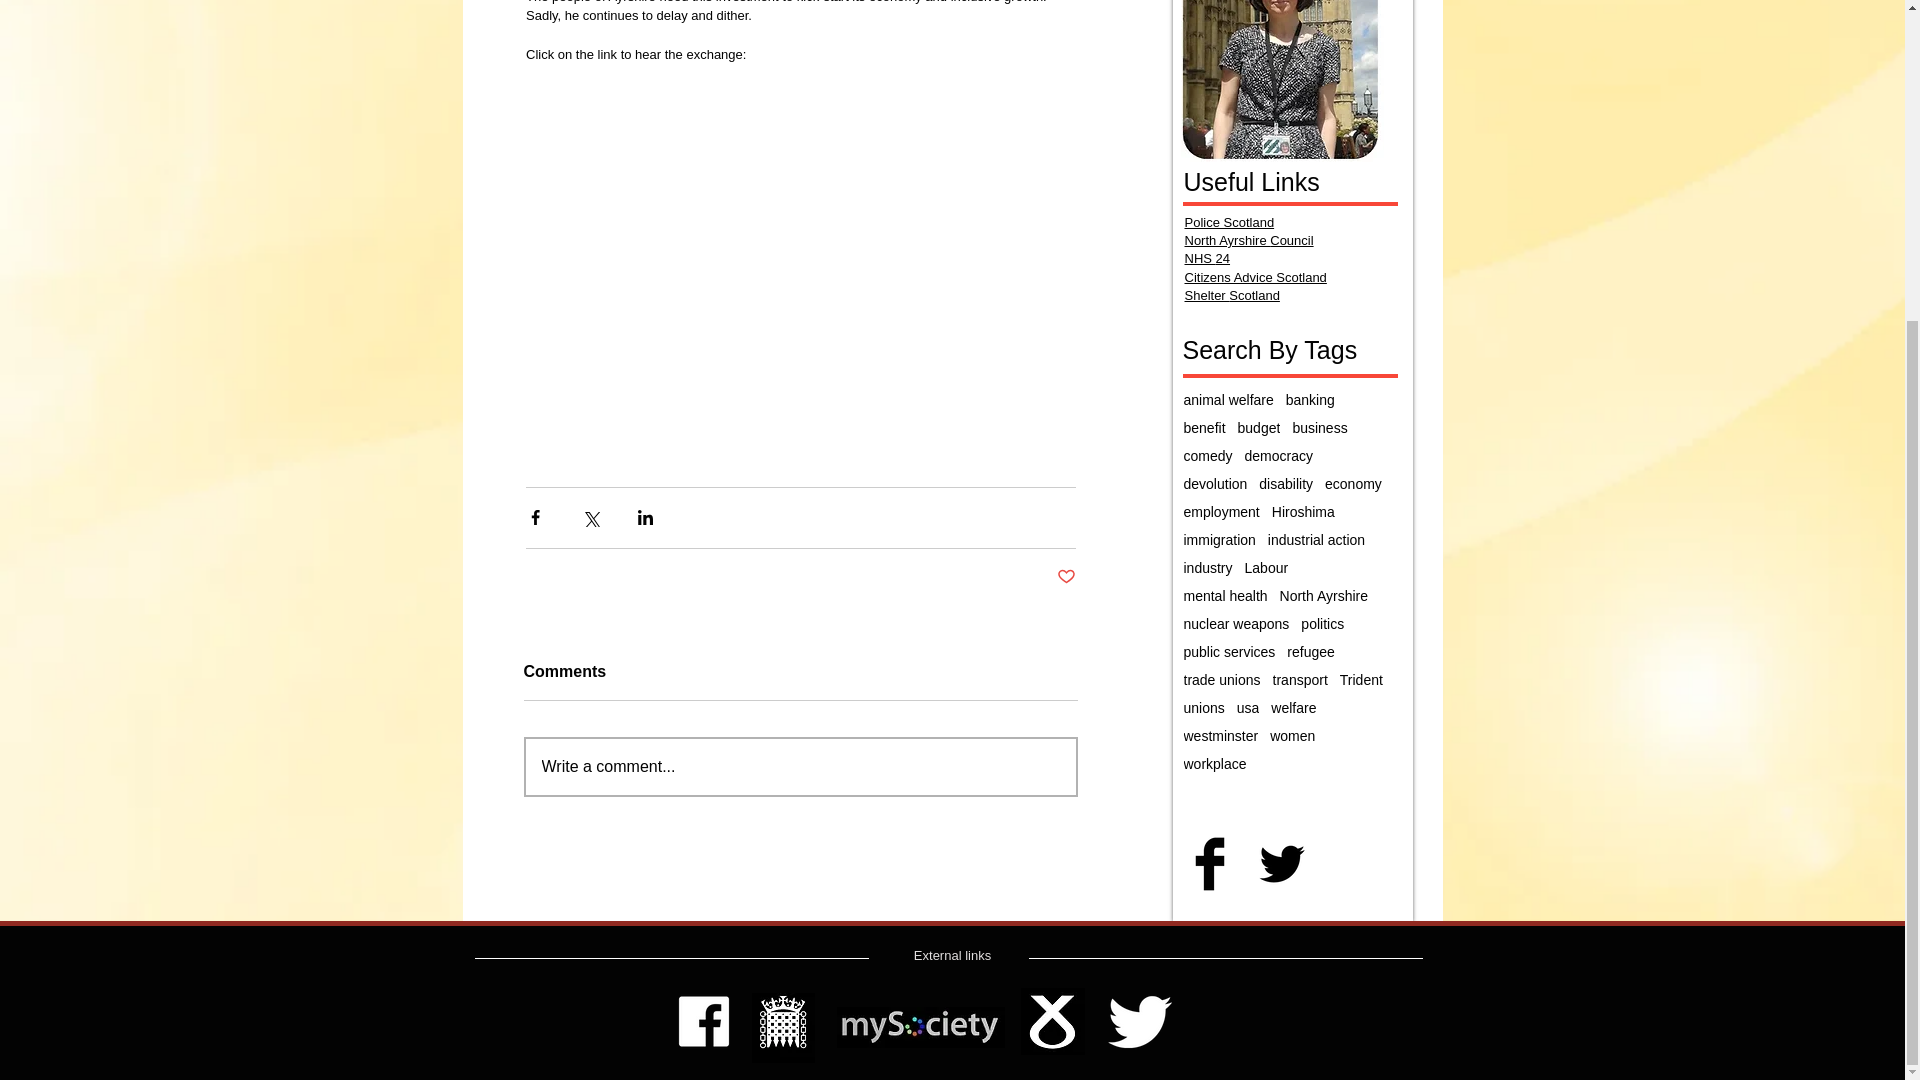  What do you see at coordinates (1066, 577) in the screenshot?
I see `Post not marked as liked` at bounding box center [1066, 577].